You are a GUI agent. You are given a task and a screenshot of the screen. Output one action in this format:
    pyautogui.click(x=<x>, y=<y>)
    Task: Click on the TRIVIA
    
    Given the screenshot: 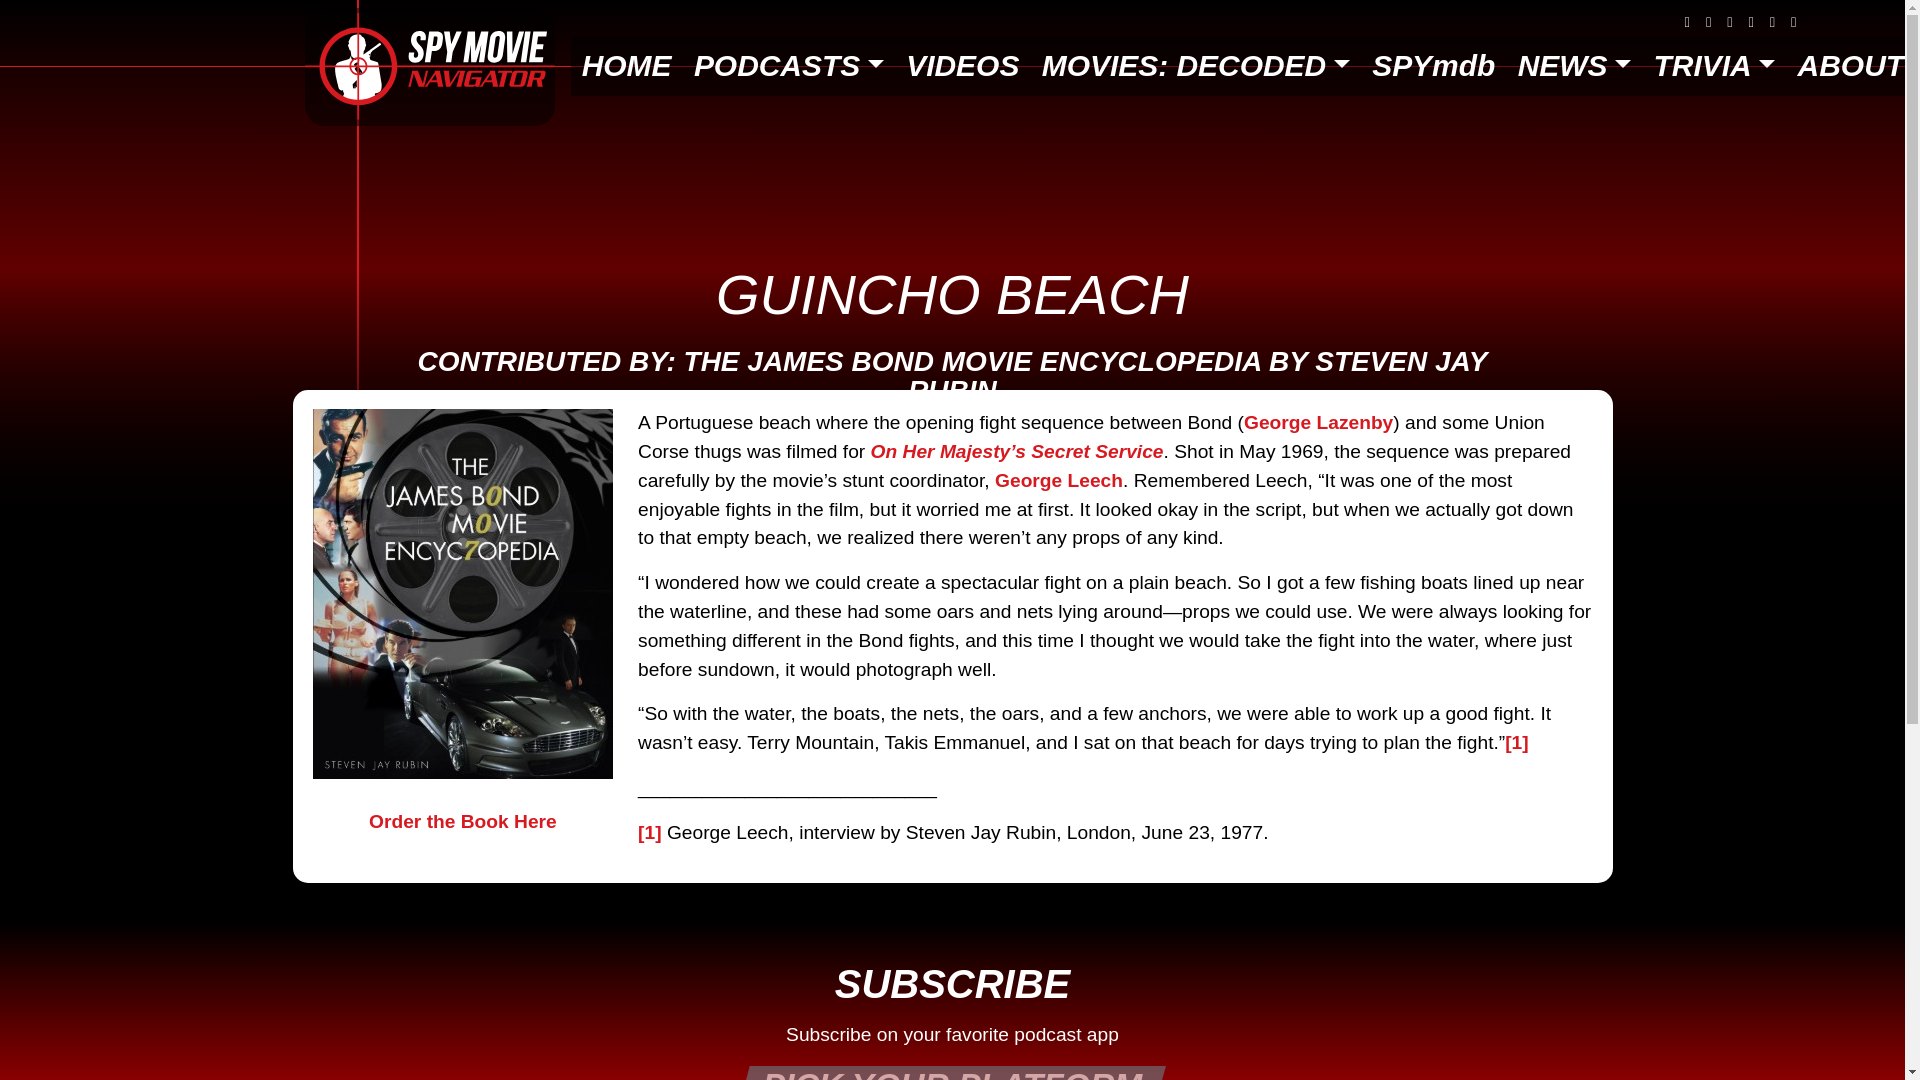 What is the action you would take?
    pyautogui.click(x=1713, y=66)
    